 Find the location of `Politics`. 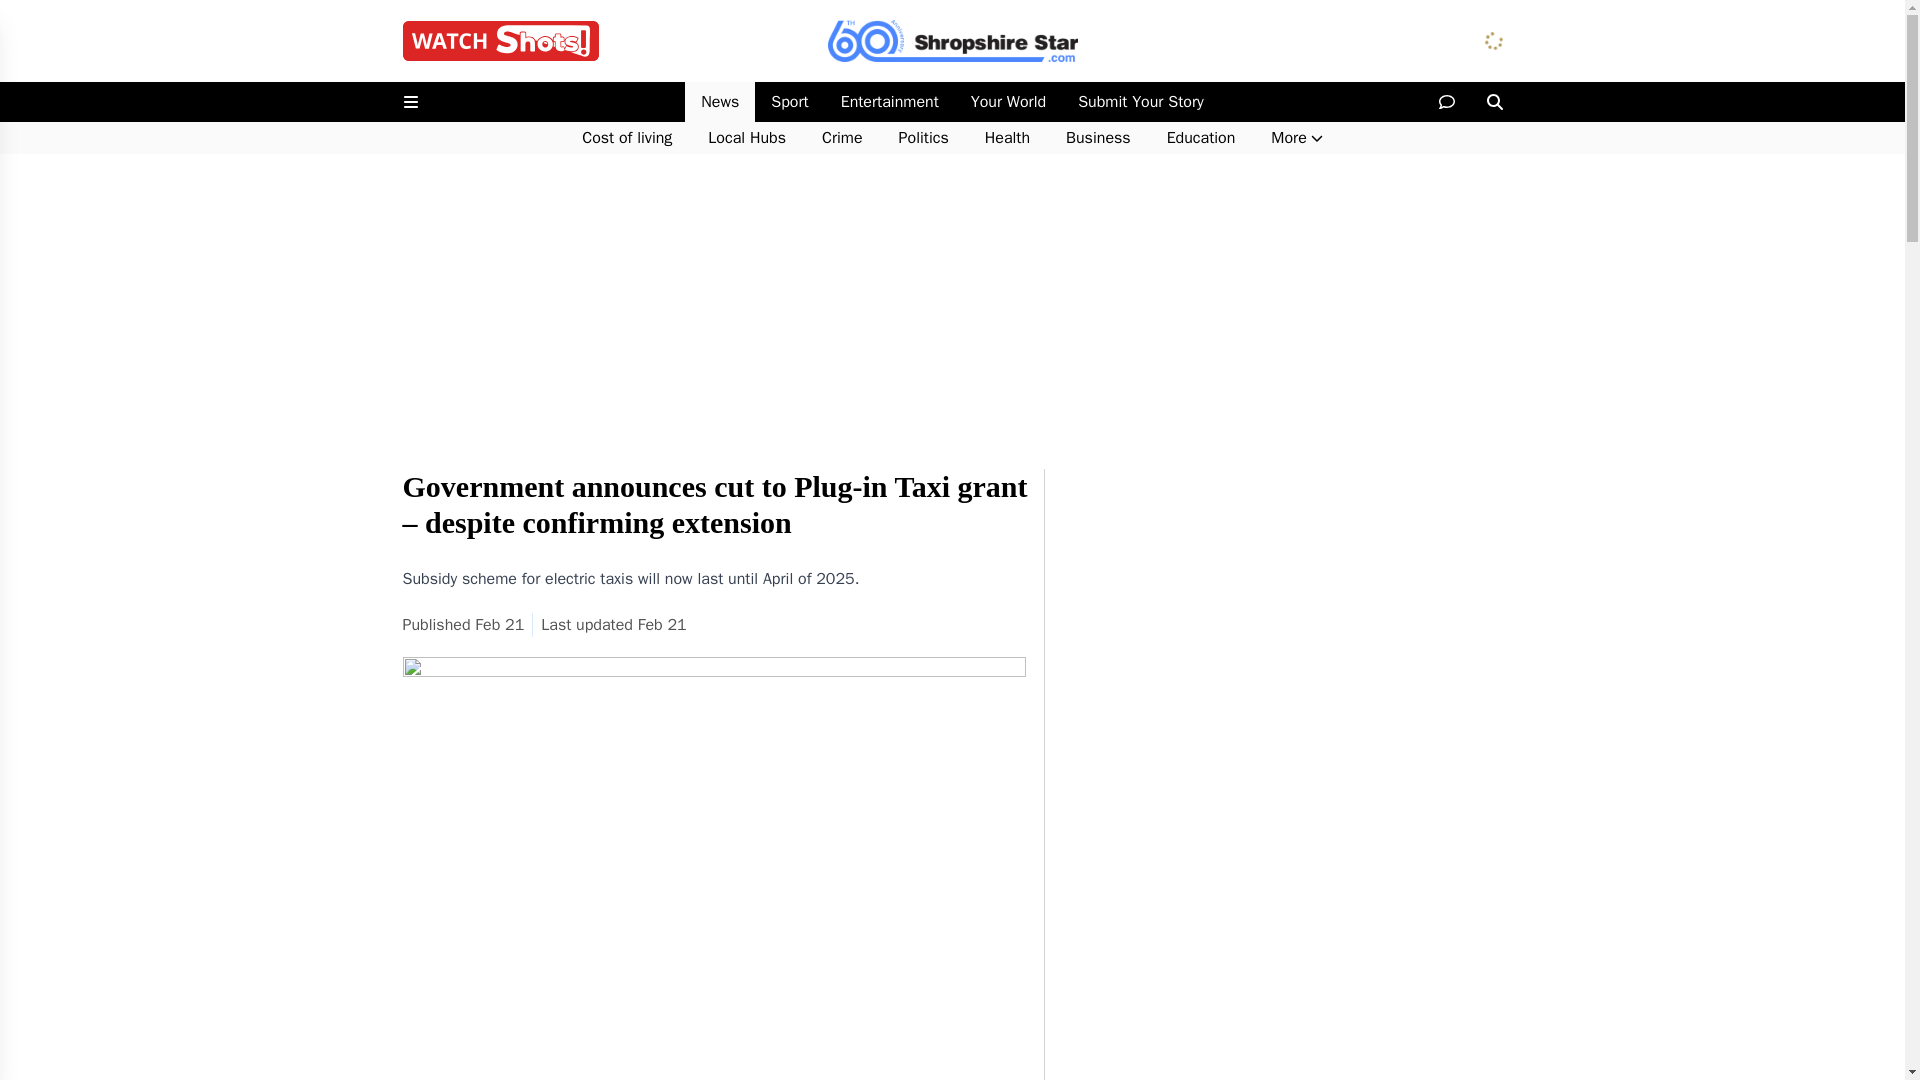

Politics is located at coordinates (924, 138).